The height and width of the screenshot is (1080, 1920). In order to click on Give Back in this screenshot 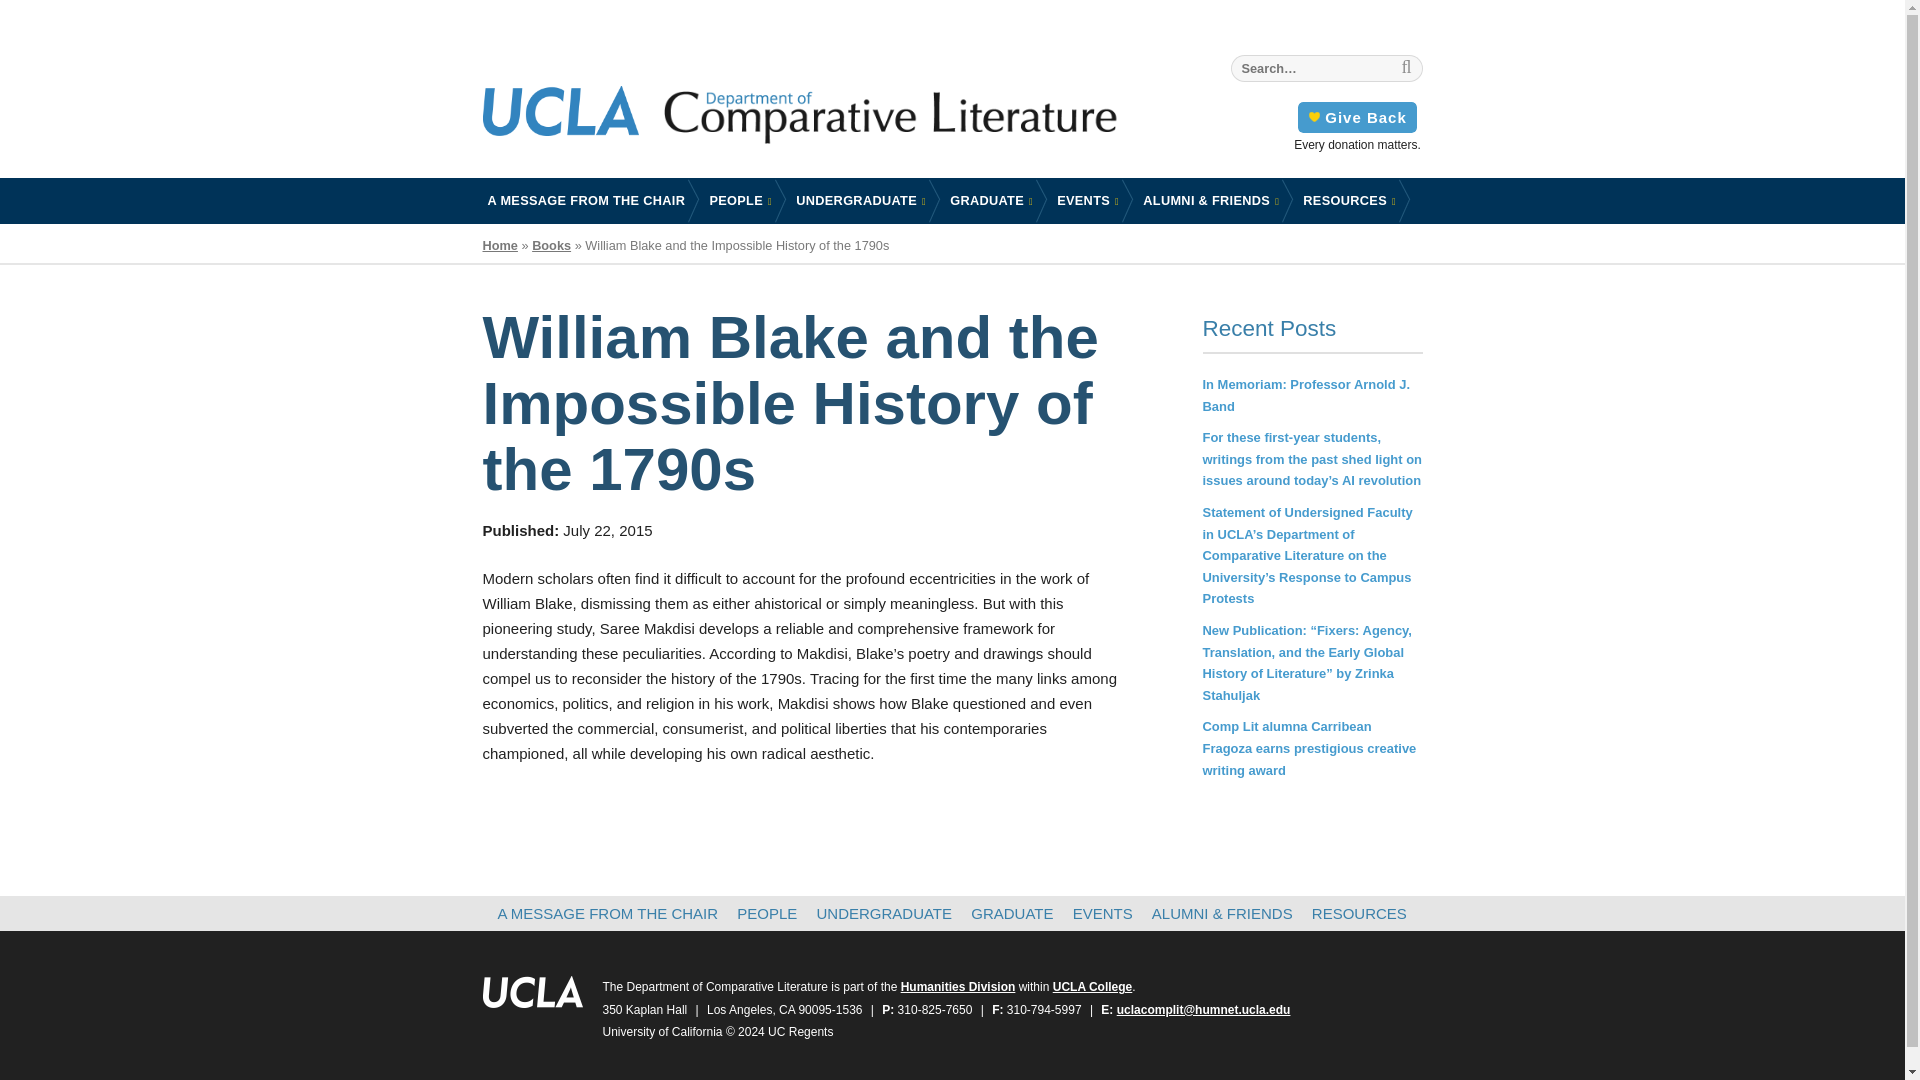, I will do `click(849, 120)`.